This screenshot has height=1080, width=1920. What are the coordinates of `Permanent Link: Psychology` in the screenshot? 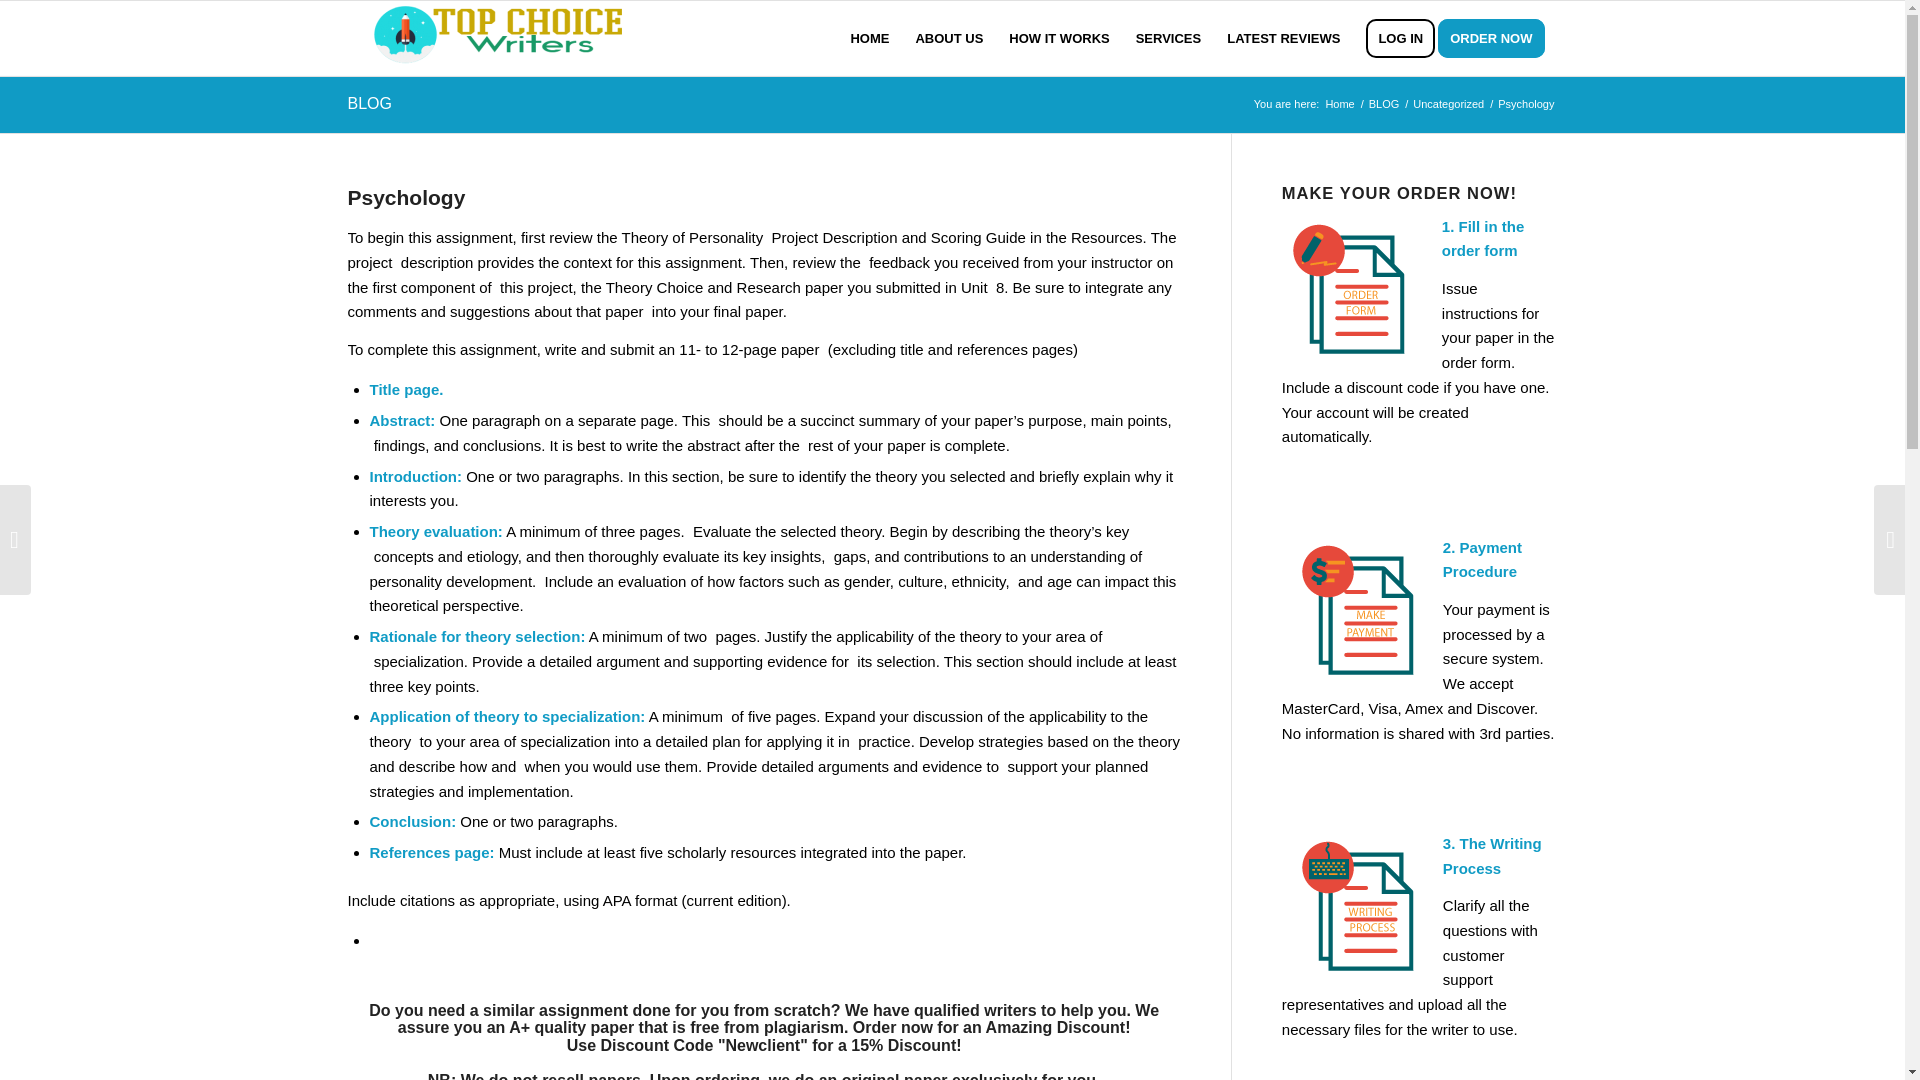 It's located at (406, 197).